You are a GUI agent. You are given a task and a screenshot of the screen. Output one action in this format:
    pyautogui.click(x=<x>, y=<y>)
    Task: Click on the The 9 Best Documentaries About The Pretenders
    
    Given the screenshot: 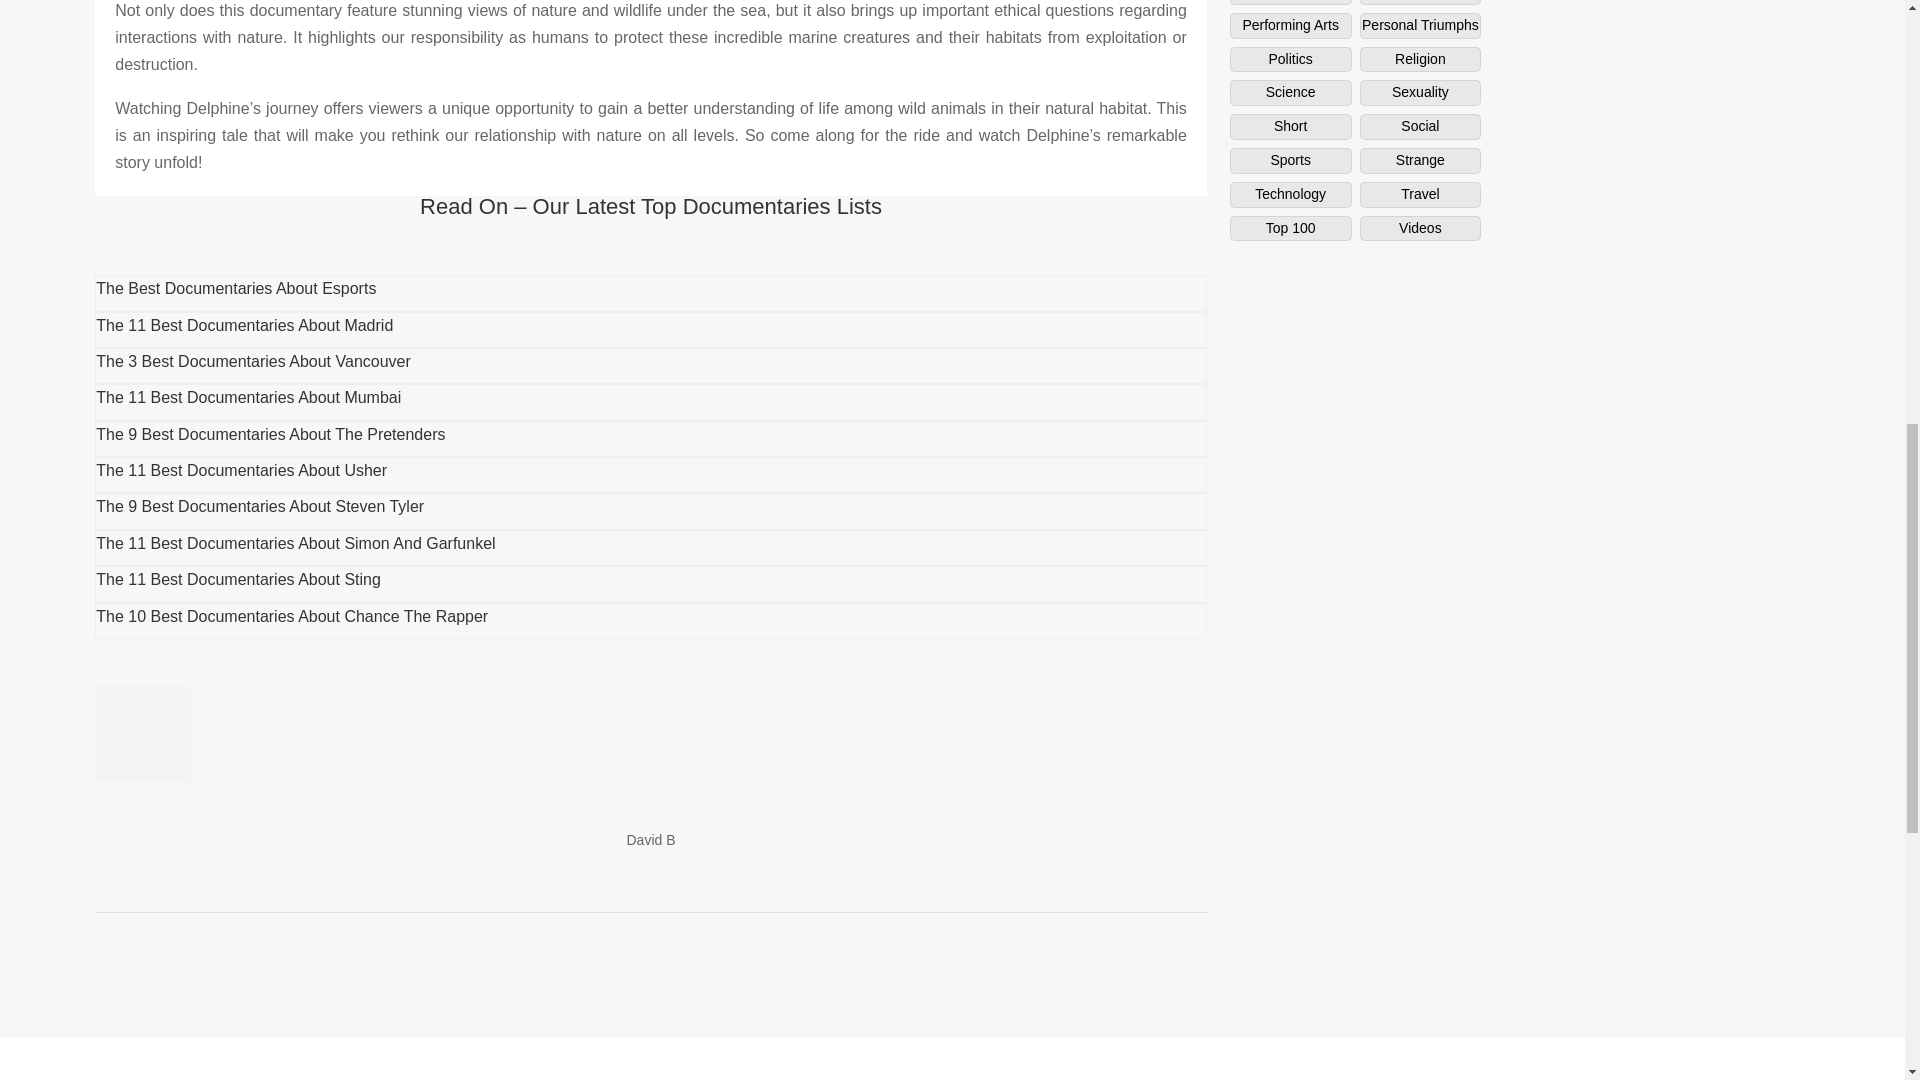 What is the action you would take?
    pyautogui.click(x=270, y=434)
    